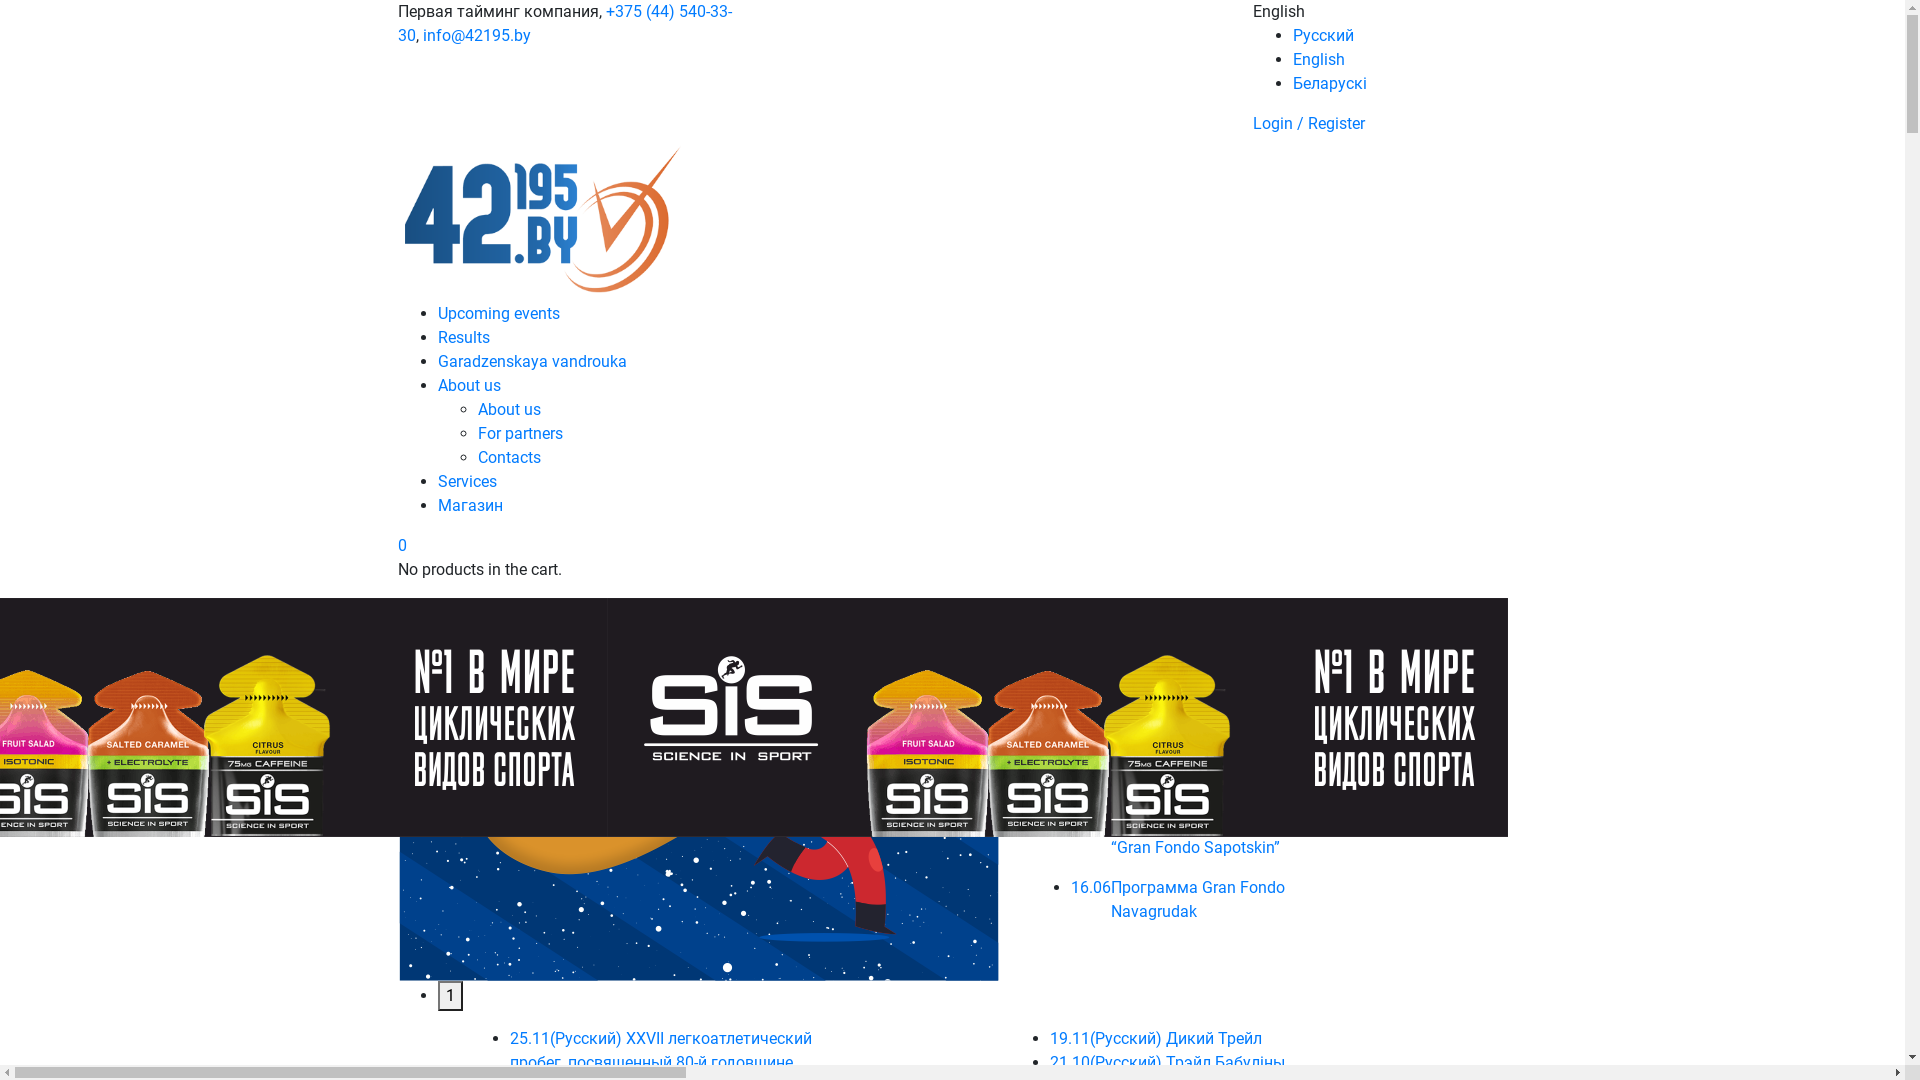 The width and height of the screenshot is (1920, 1080). I want to click on Garadzenskaya vandrouka, so click(532, 362).